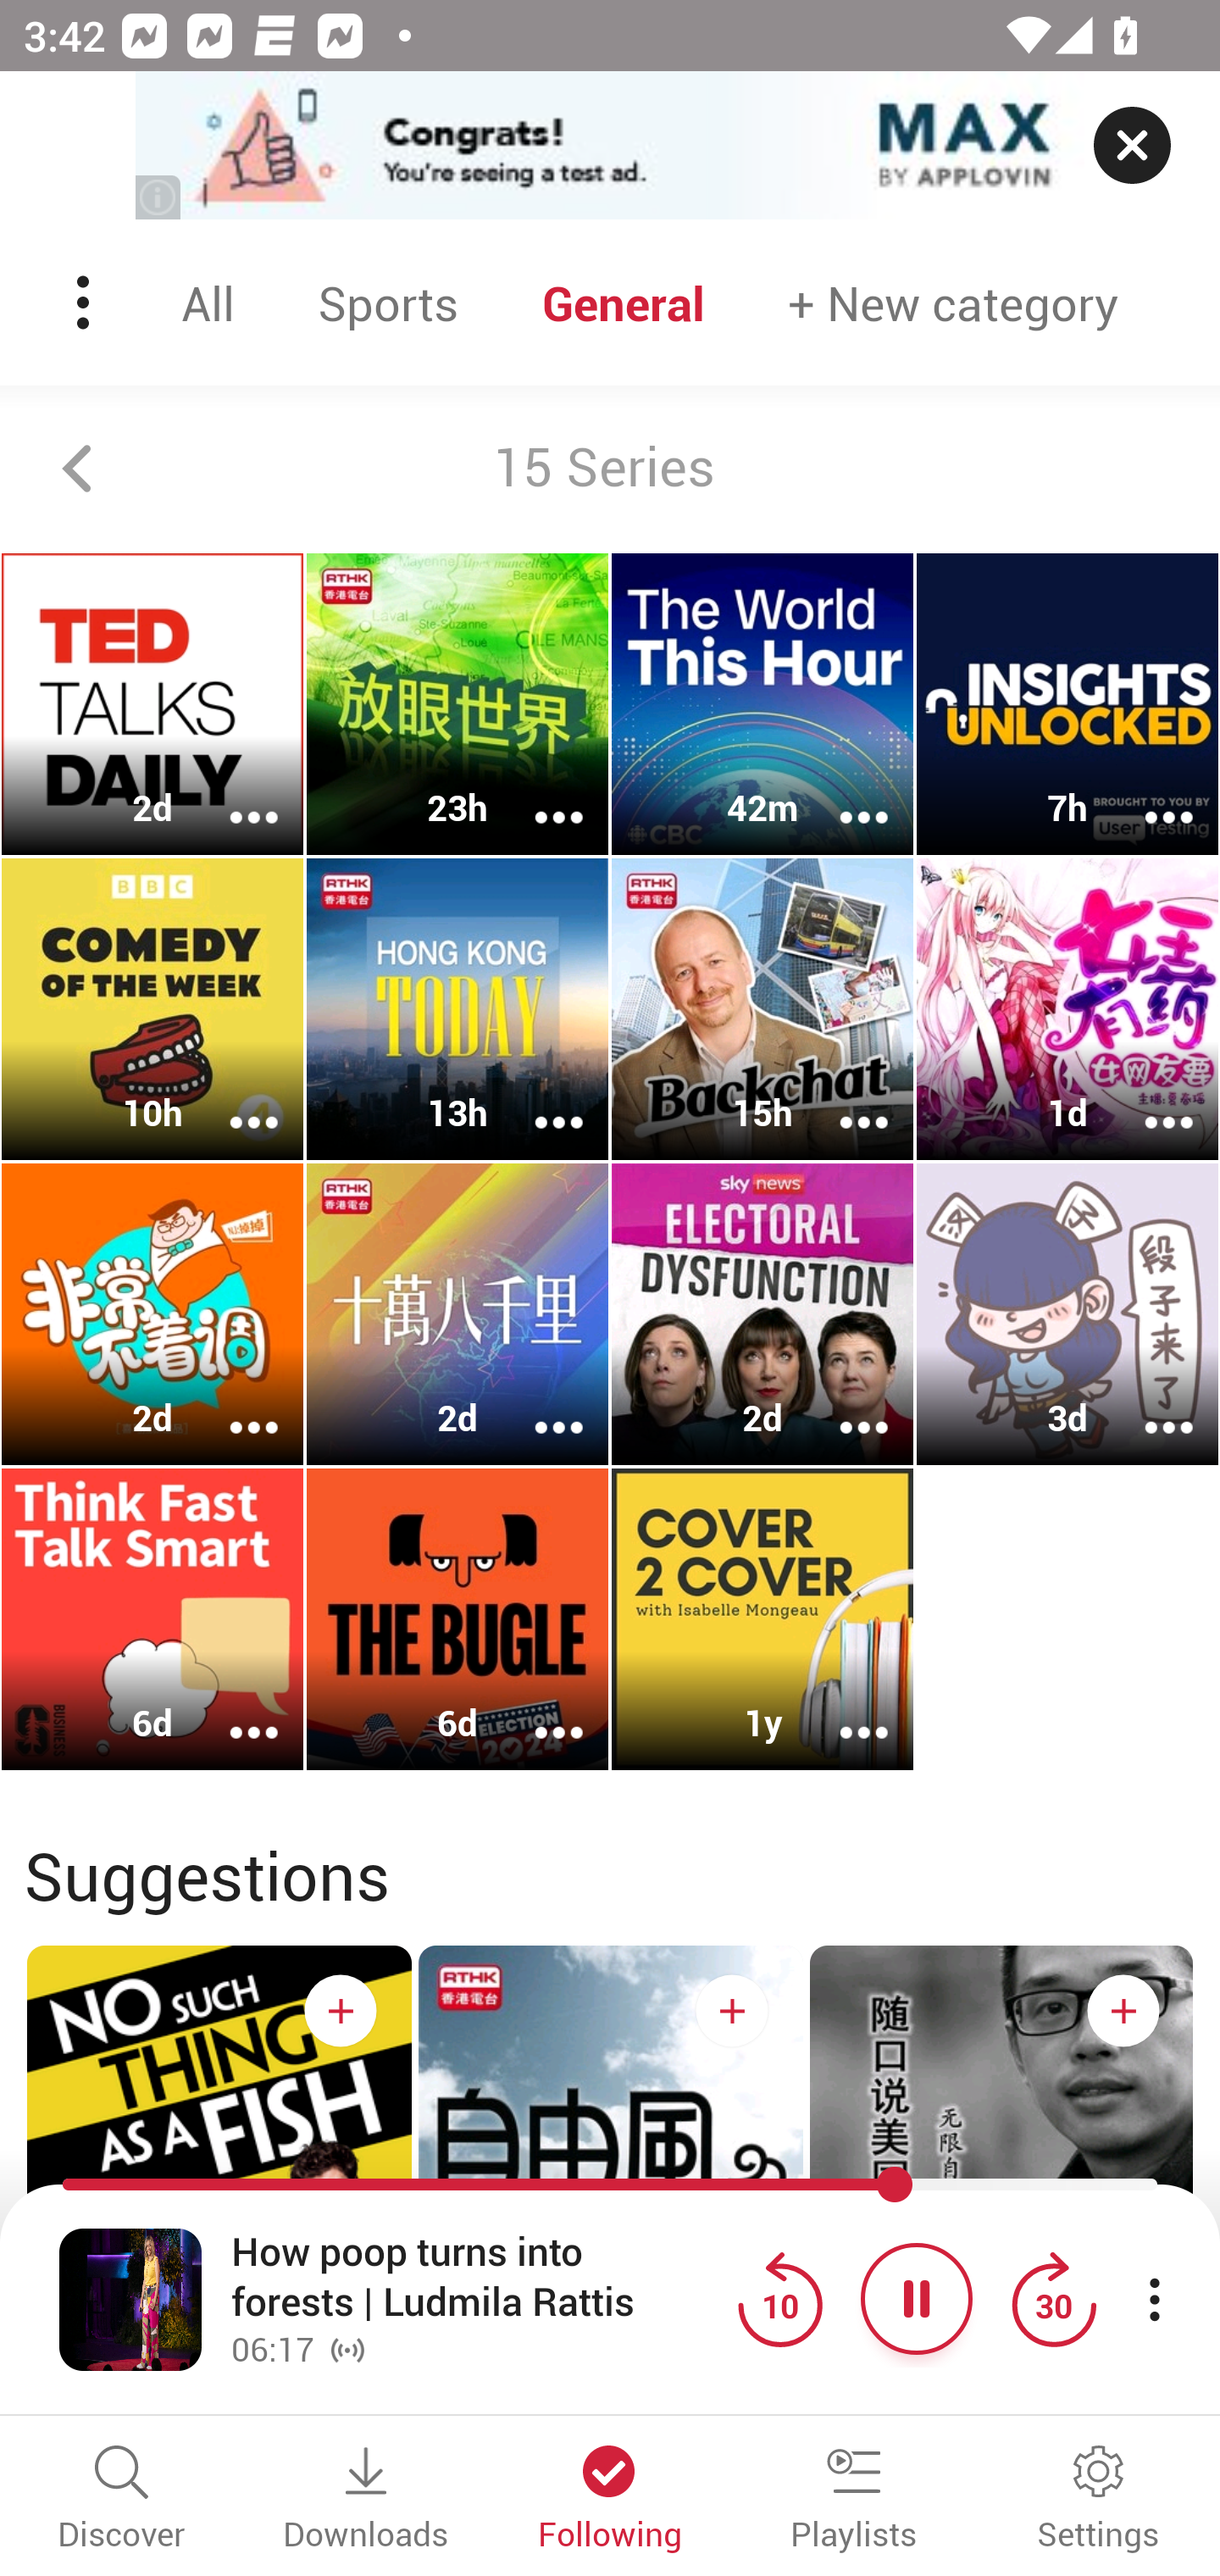 This screenshot has height=2576, width=1220. I want to click on Subscribe button, so click(1123, 2010).